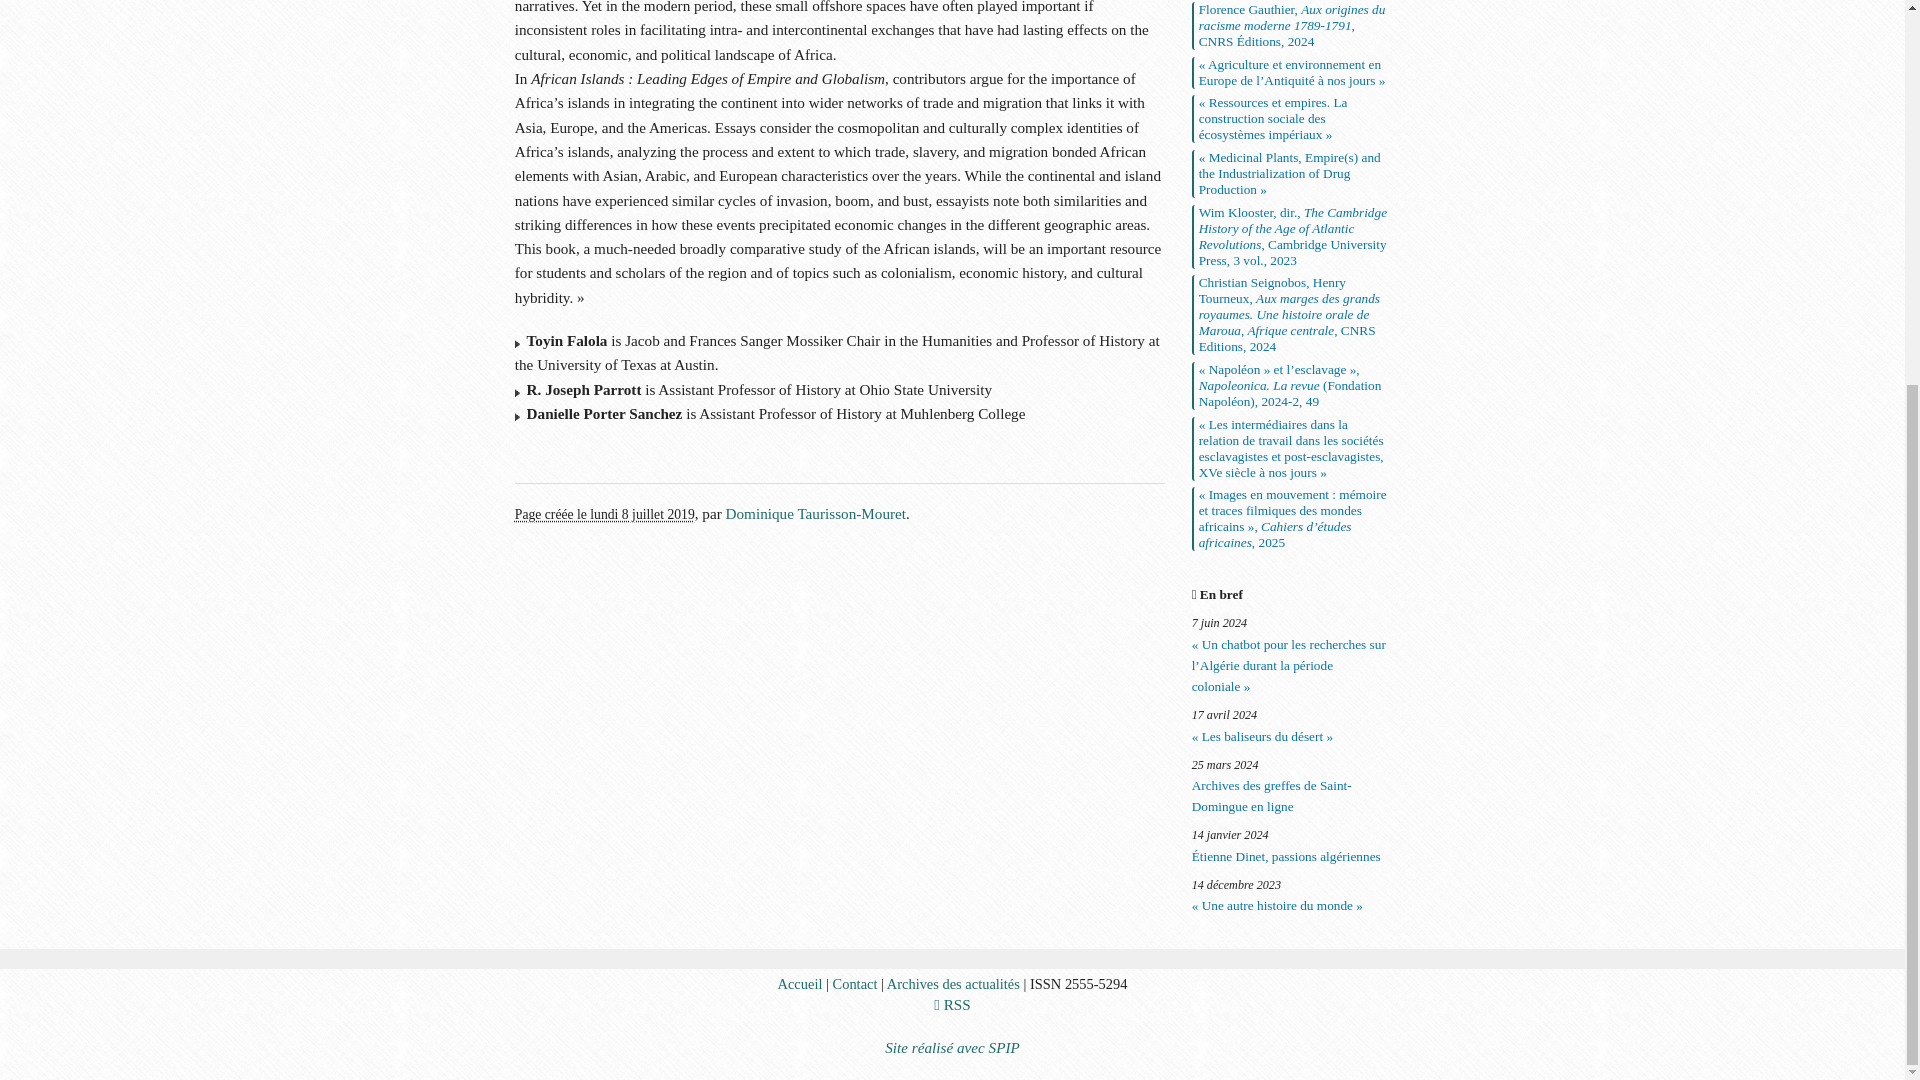 This screenshot has width=1920, height=1080. I want to click on Dominique Taurisson-Mouret, so click(816, 513).